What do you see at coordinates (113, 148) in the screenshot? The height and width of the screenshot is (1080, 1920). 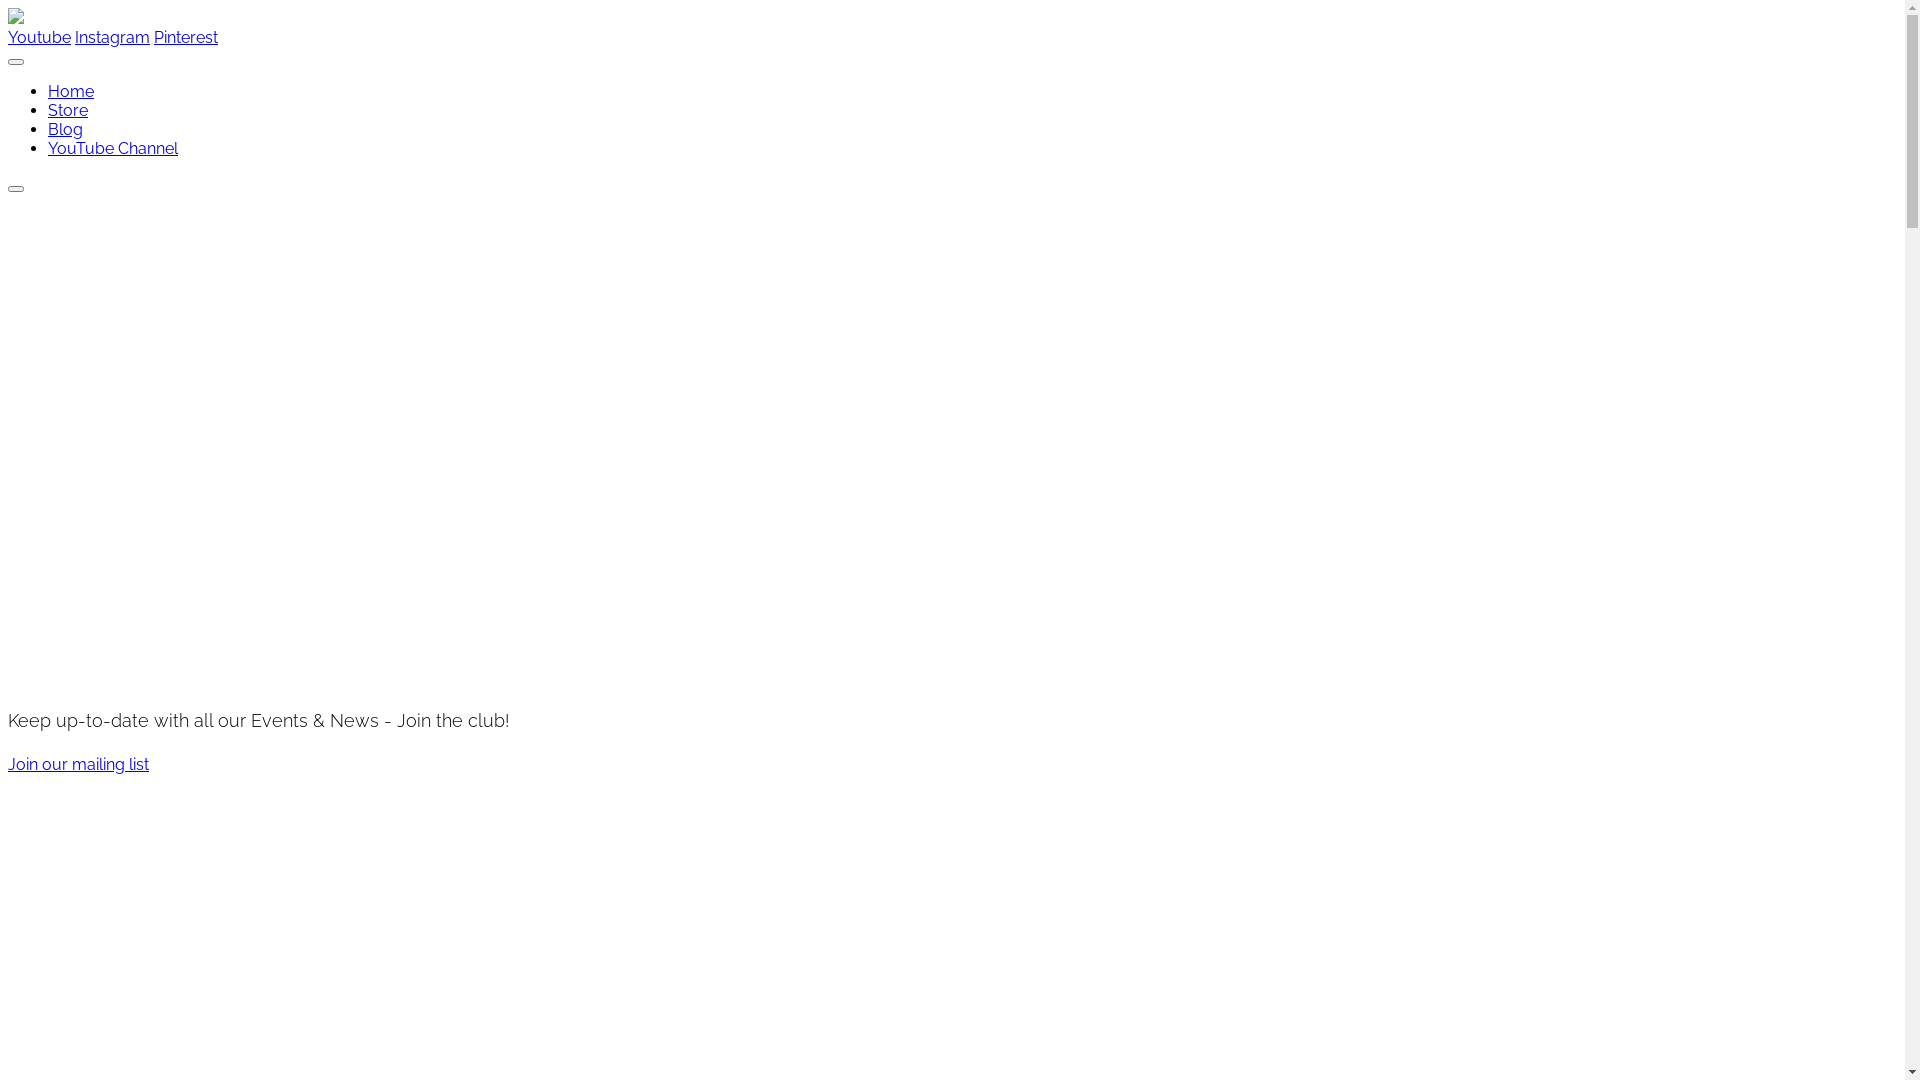 I see `YouTube Channel` at bounding box center [113, 148].